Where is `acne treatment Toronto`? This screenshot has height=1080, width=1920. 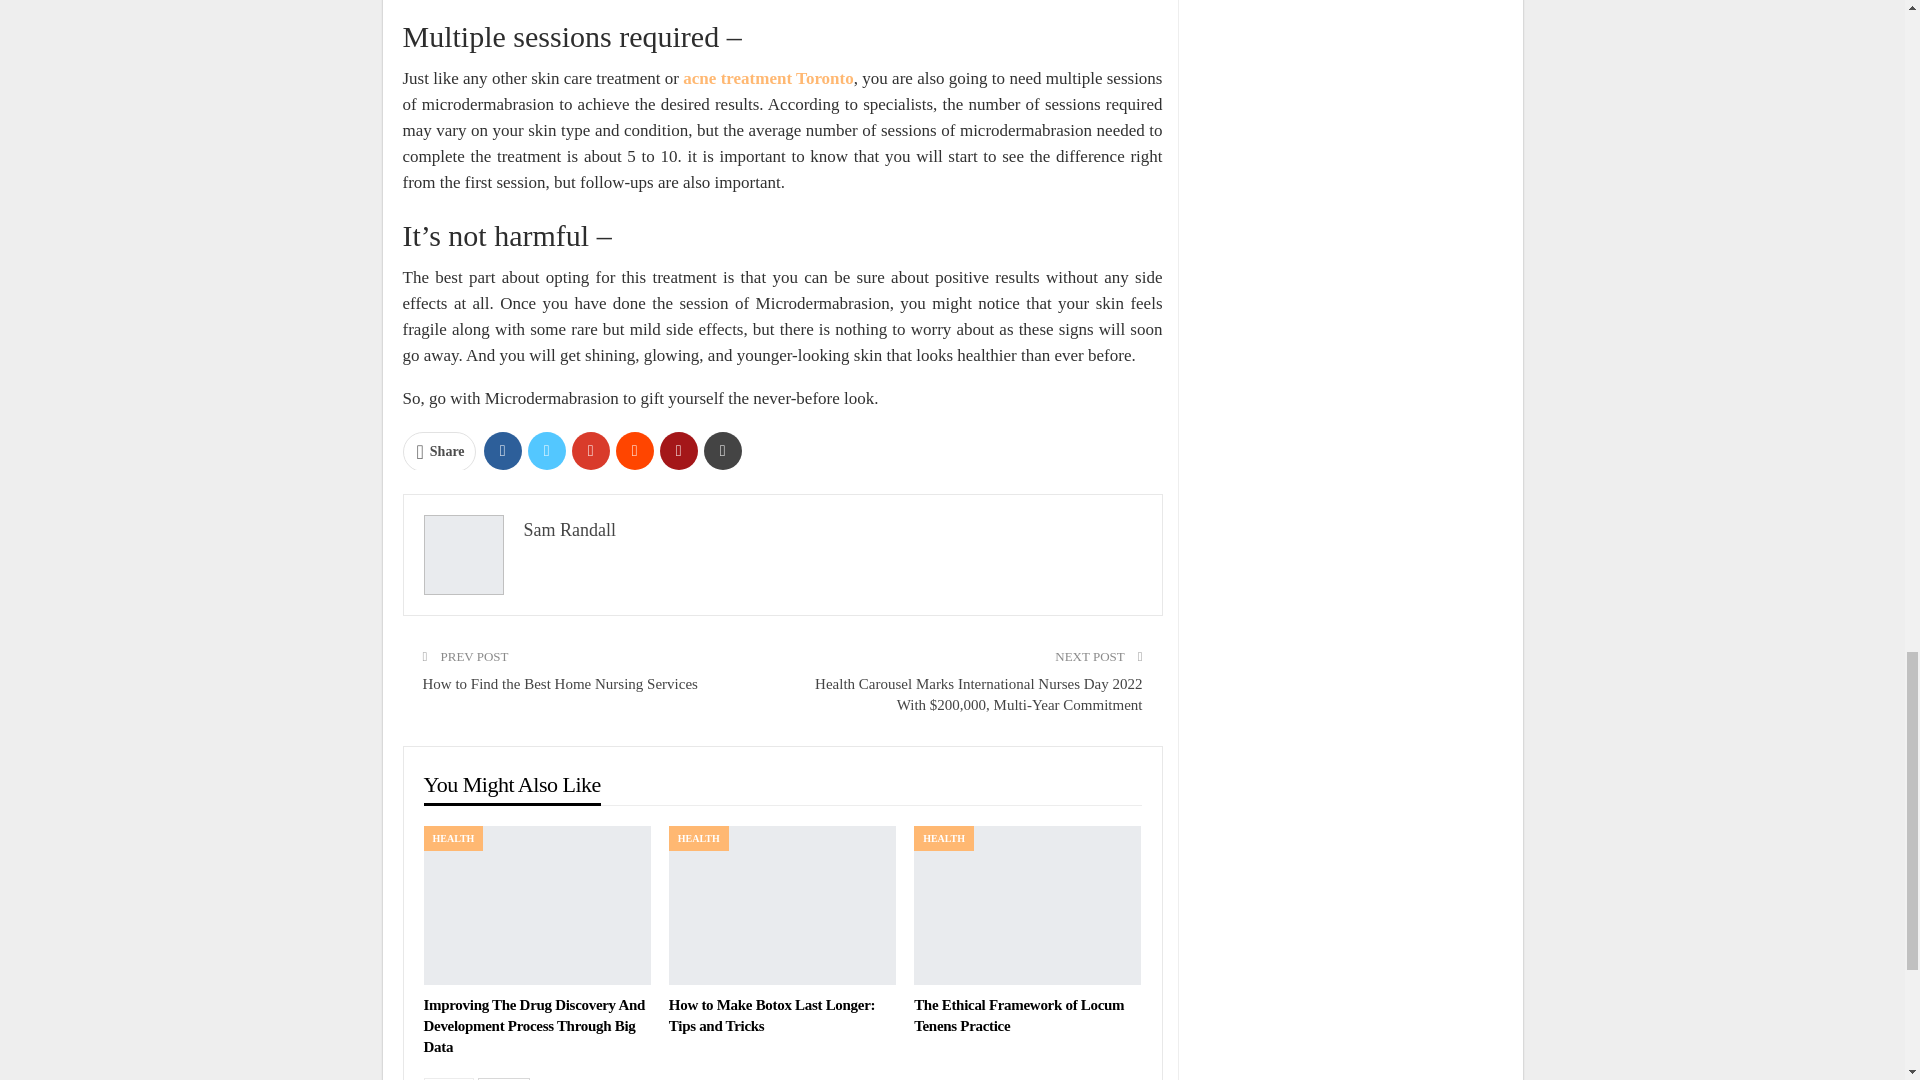 acne treatment Toronto is located at coordinates (768, 78).